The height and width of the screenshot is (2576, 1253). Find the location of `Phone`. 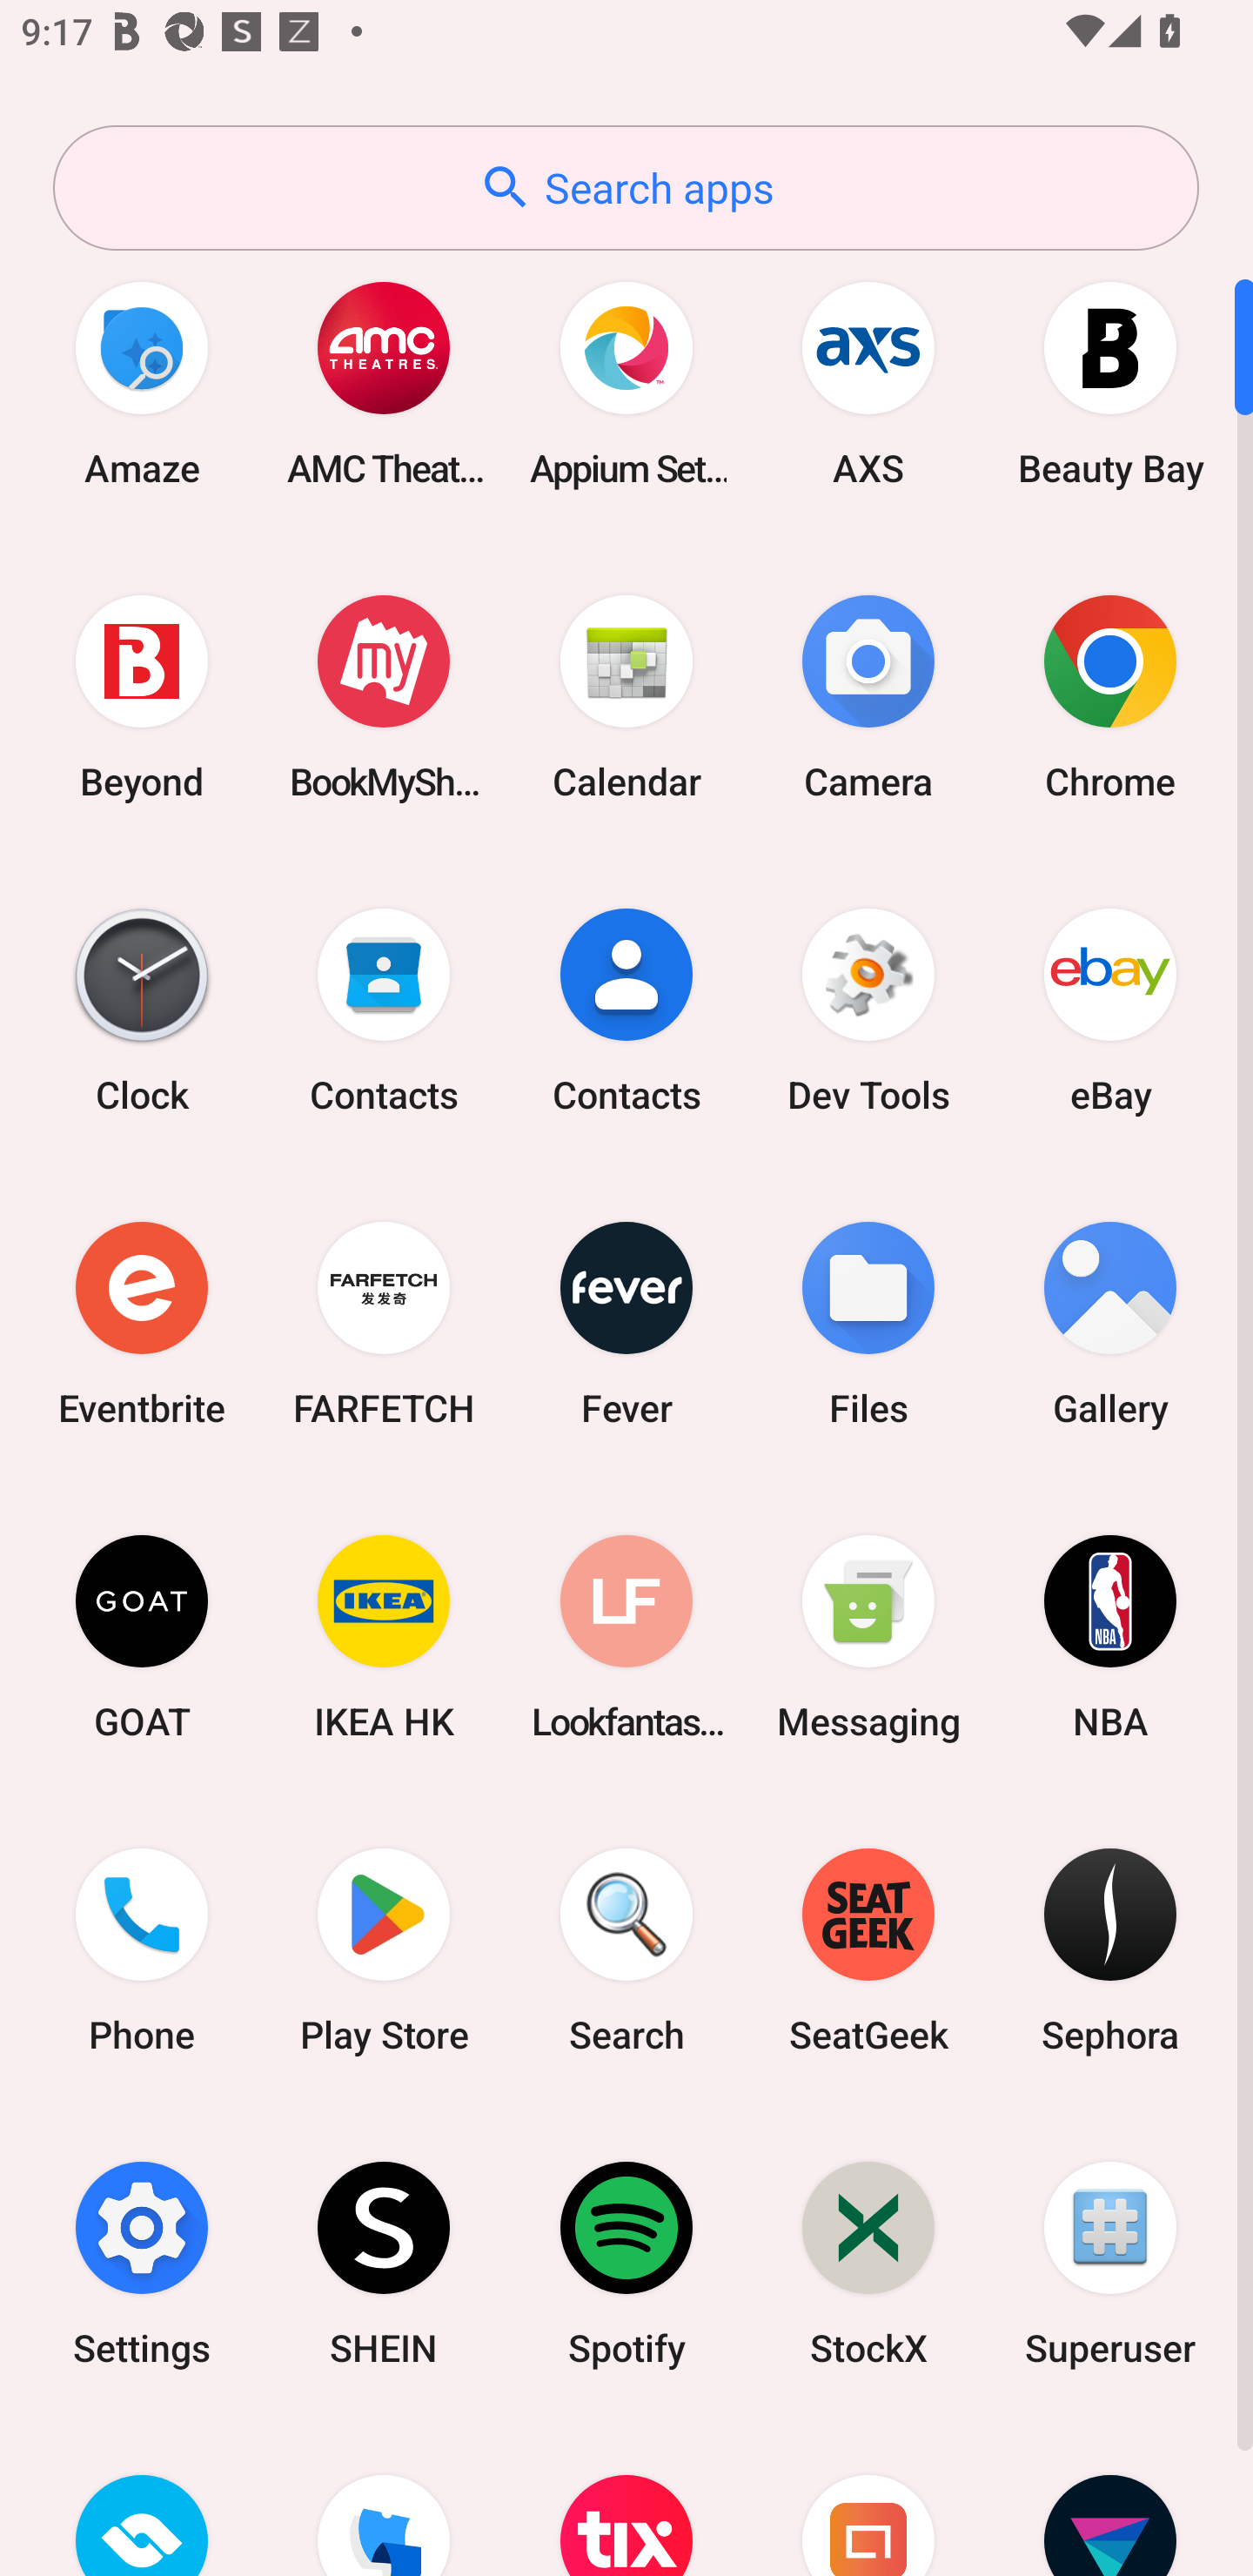

Phone is located at coordinates (142, 1949).